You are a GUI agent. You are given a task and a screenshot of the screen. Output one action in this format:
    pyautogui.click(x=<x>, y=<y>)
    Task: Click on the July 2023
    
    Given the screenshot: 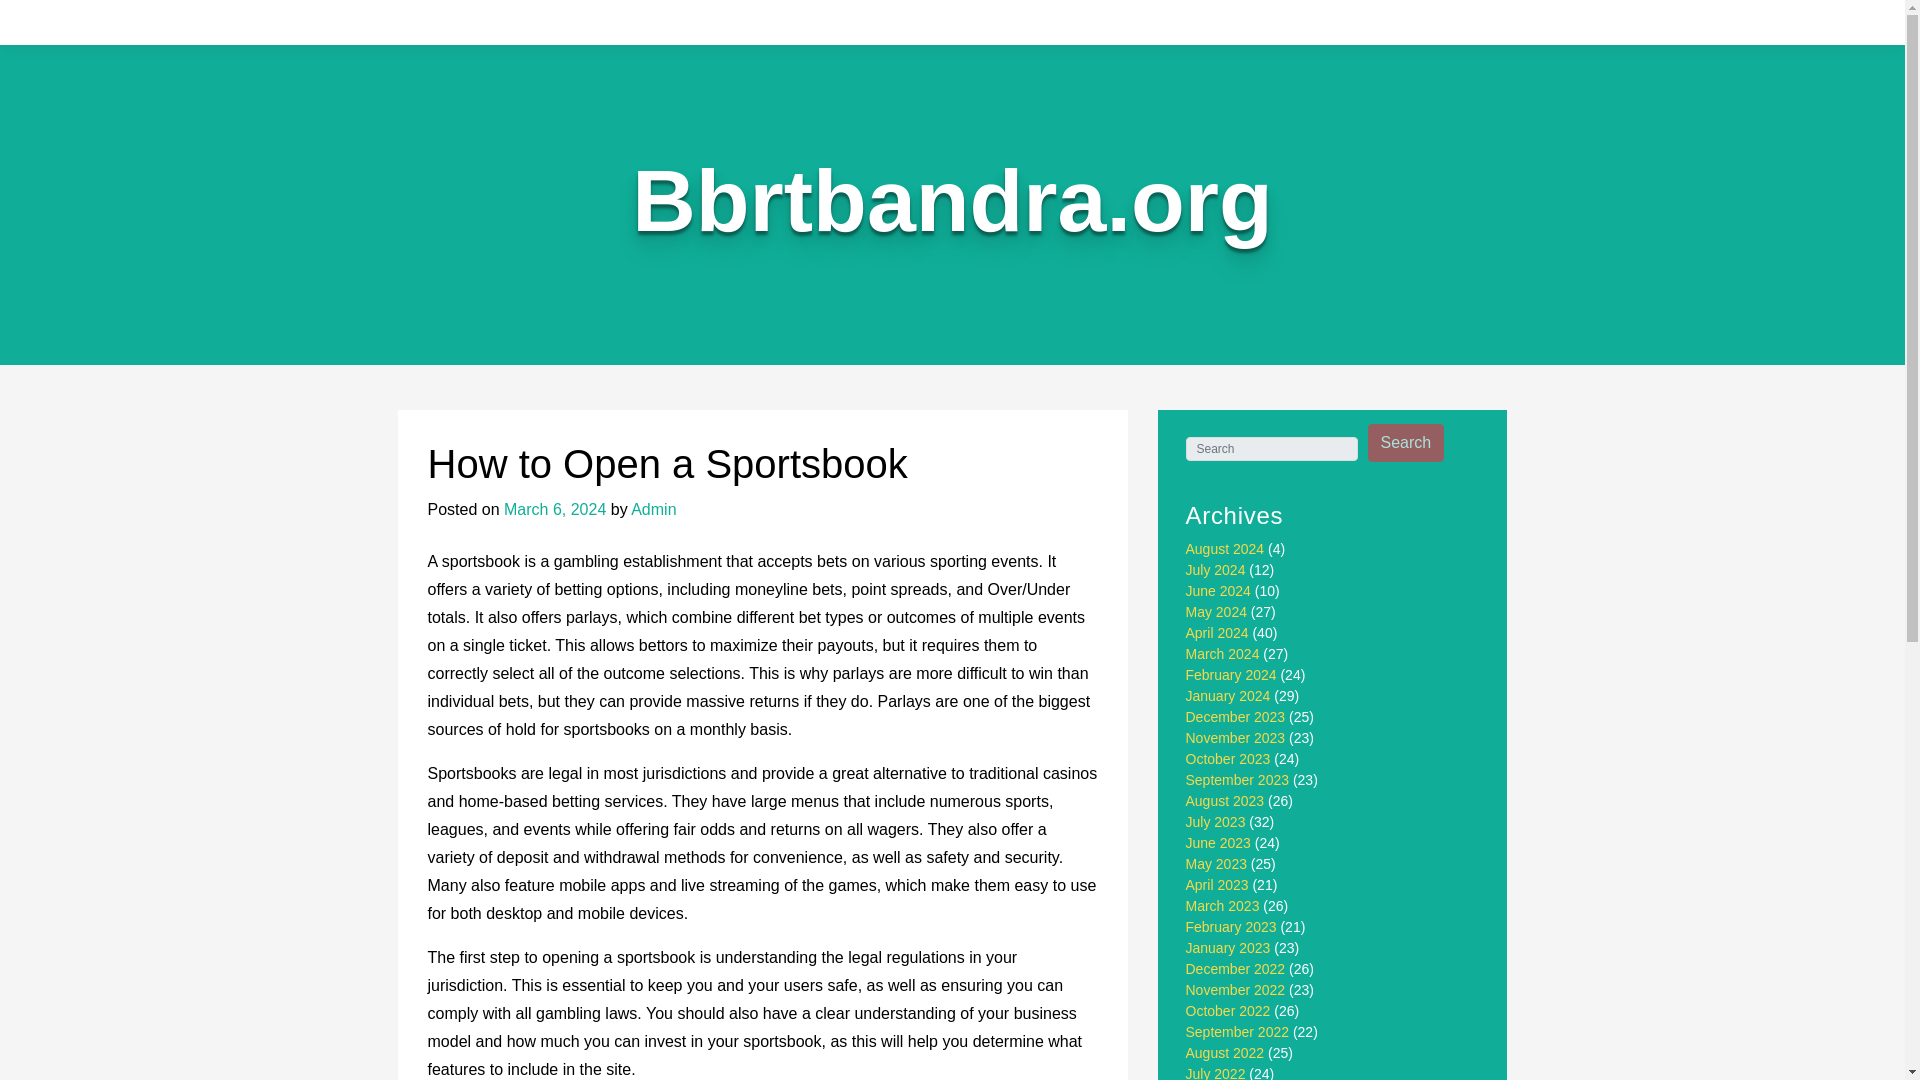 What is the action you would take?
    pyautogui.click(x=1216, y=822)
    